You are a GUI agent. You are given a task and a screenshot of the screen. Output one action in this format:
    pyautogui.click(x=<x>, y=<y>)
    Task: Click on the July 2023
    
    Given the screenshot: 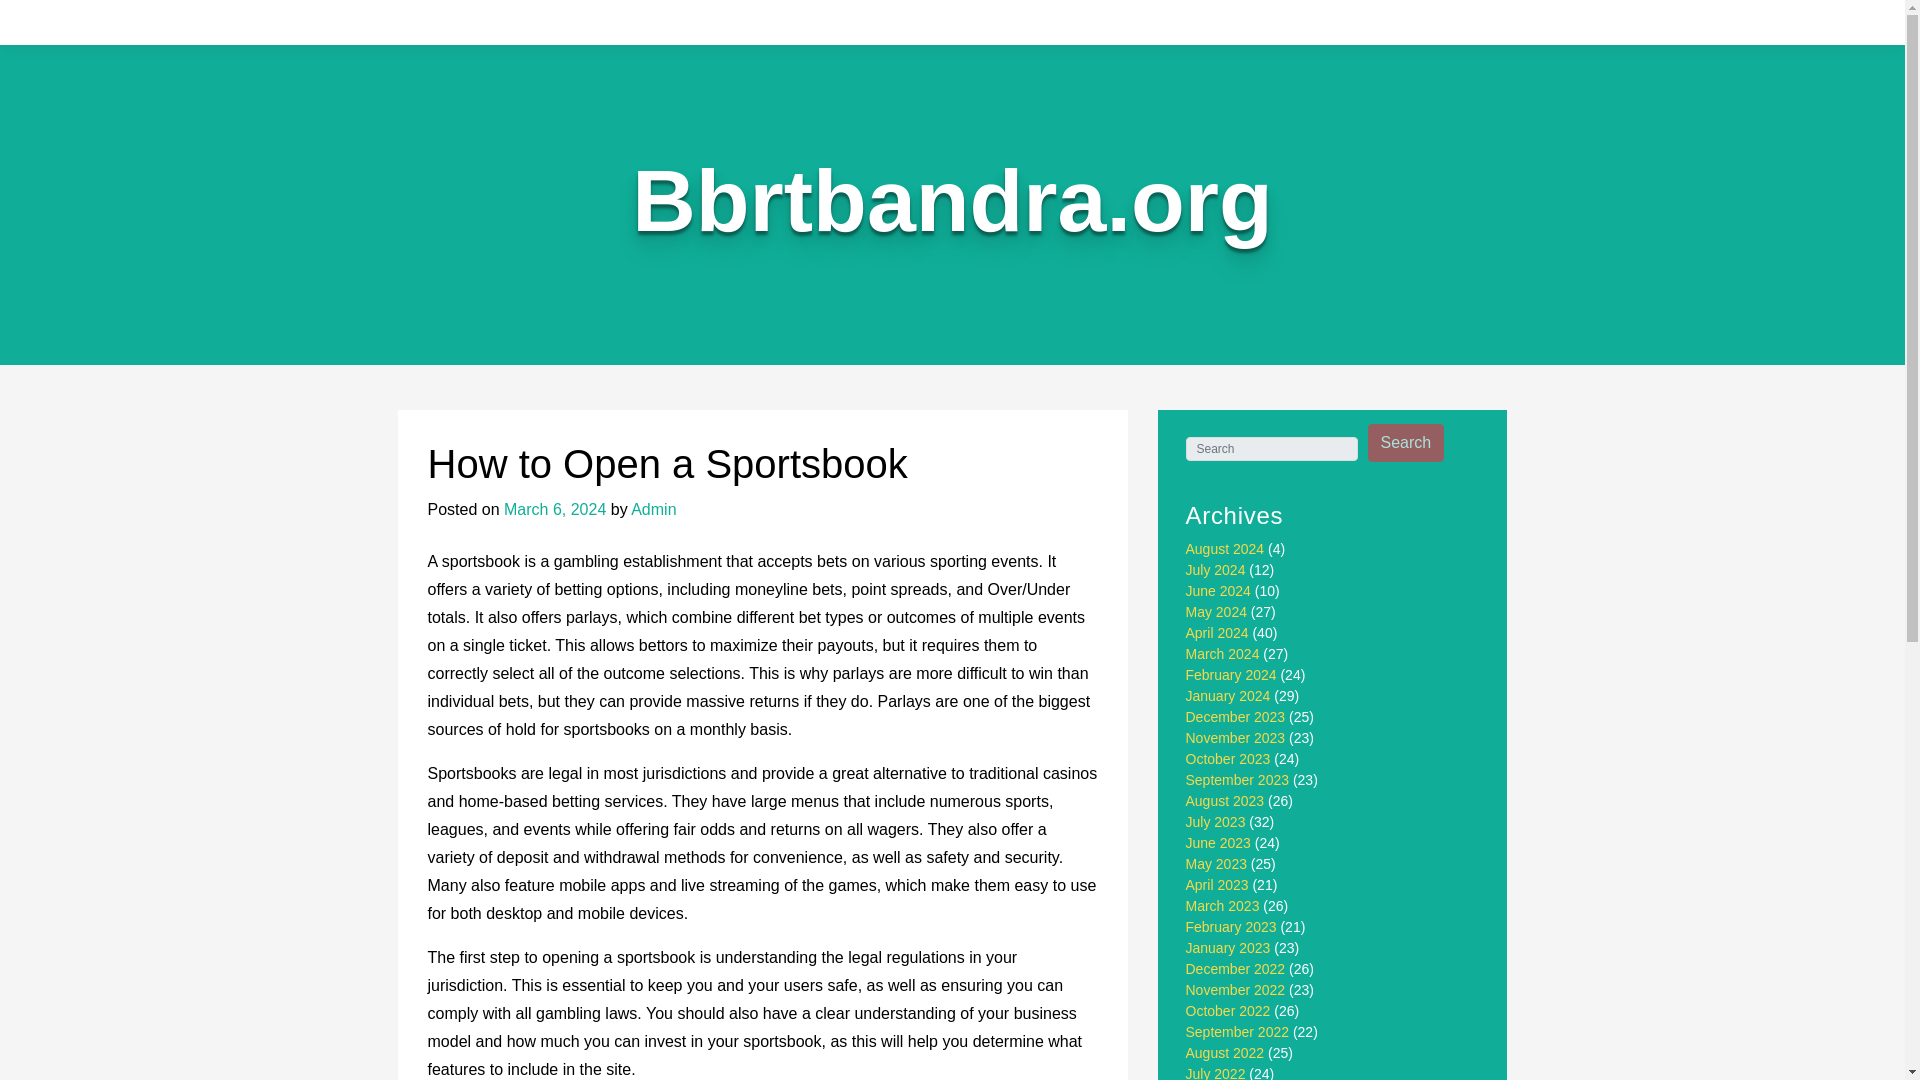 What is the action you would take?
    pyautogui.click(x=1216, y=822)
    